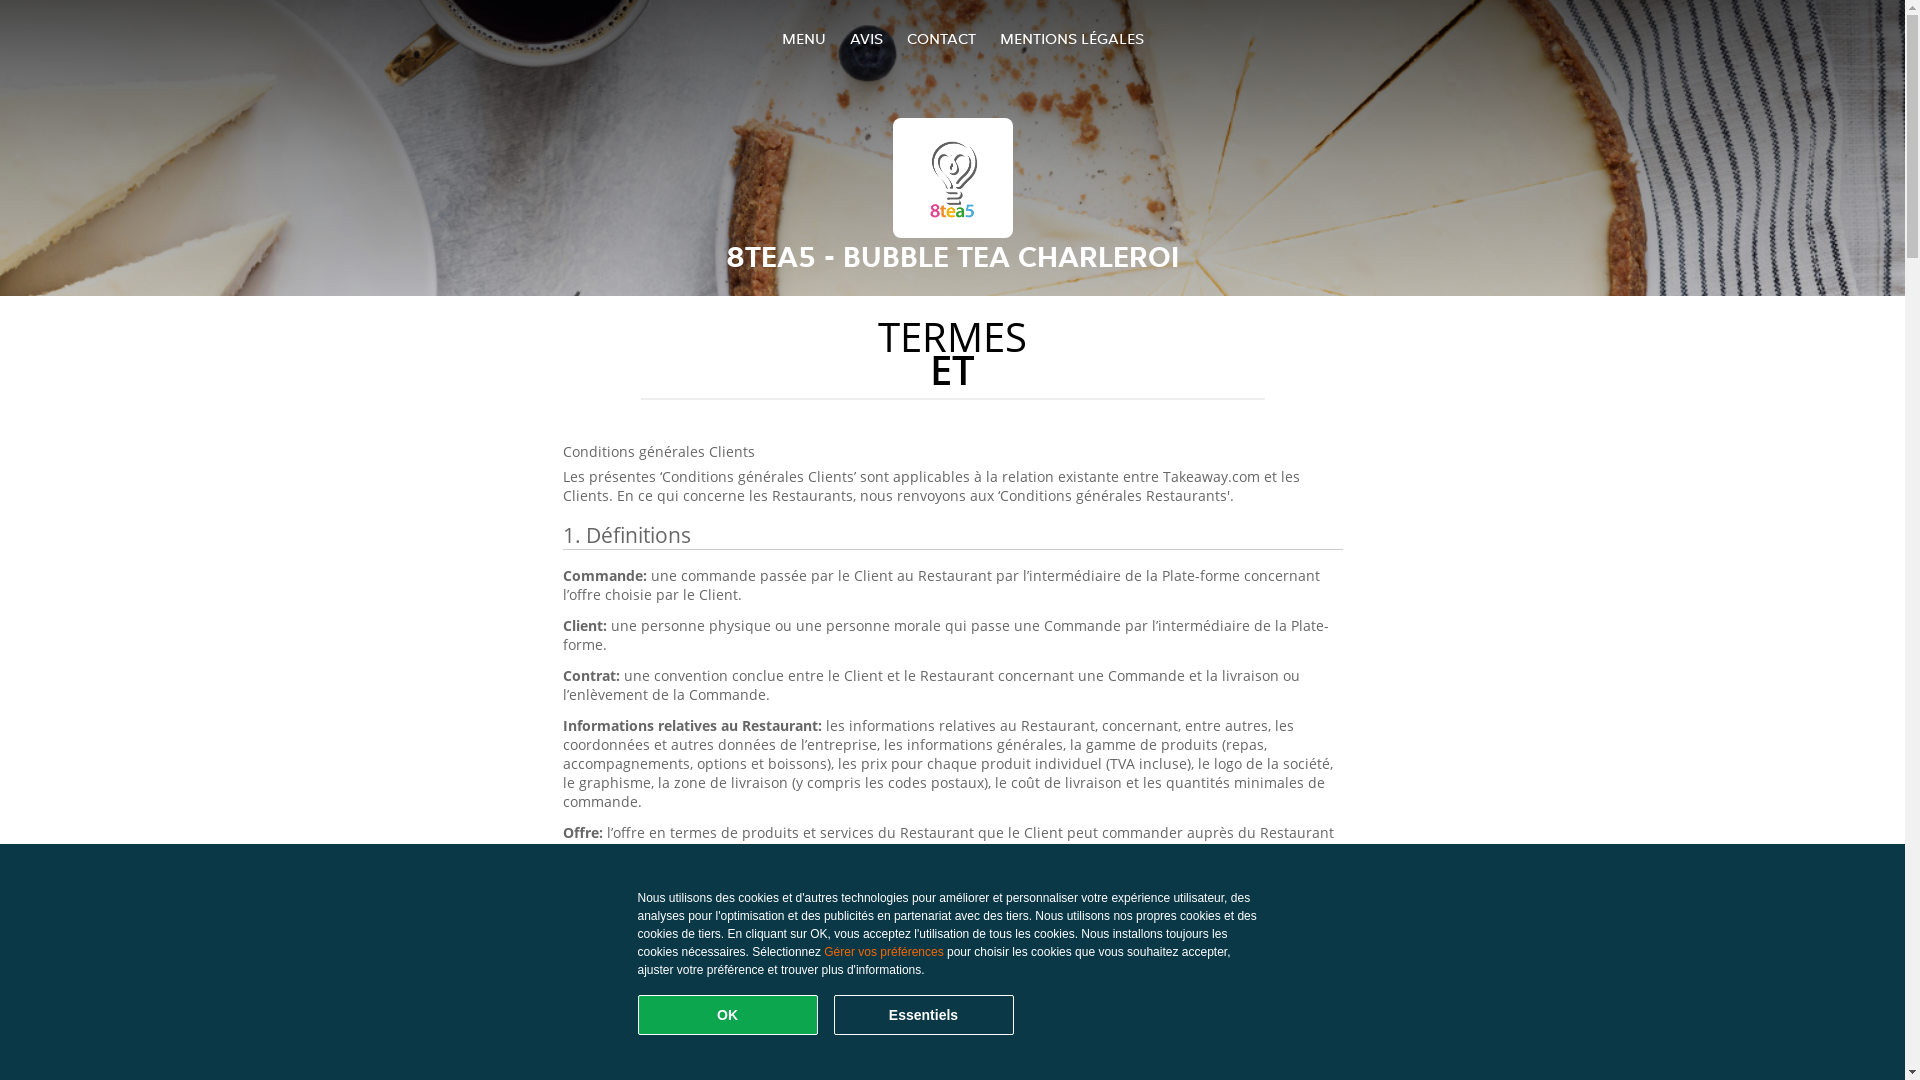 The width and height of the screenshot is (1920, 1080). Describe the element at coordinates (940, 38) in the screenshot. I see `CONTACT` at that location.